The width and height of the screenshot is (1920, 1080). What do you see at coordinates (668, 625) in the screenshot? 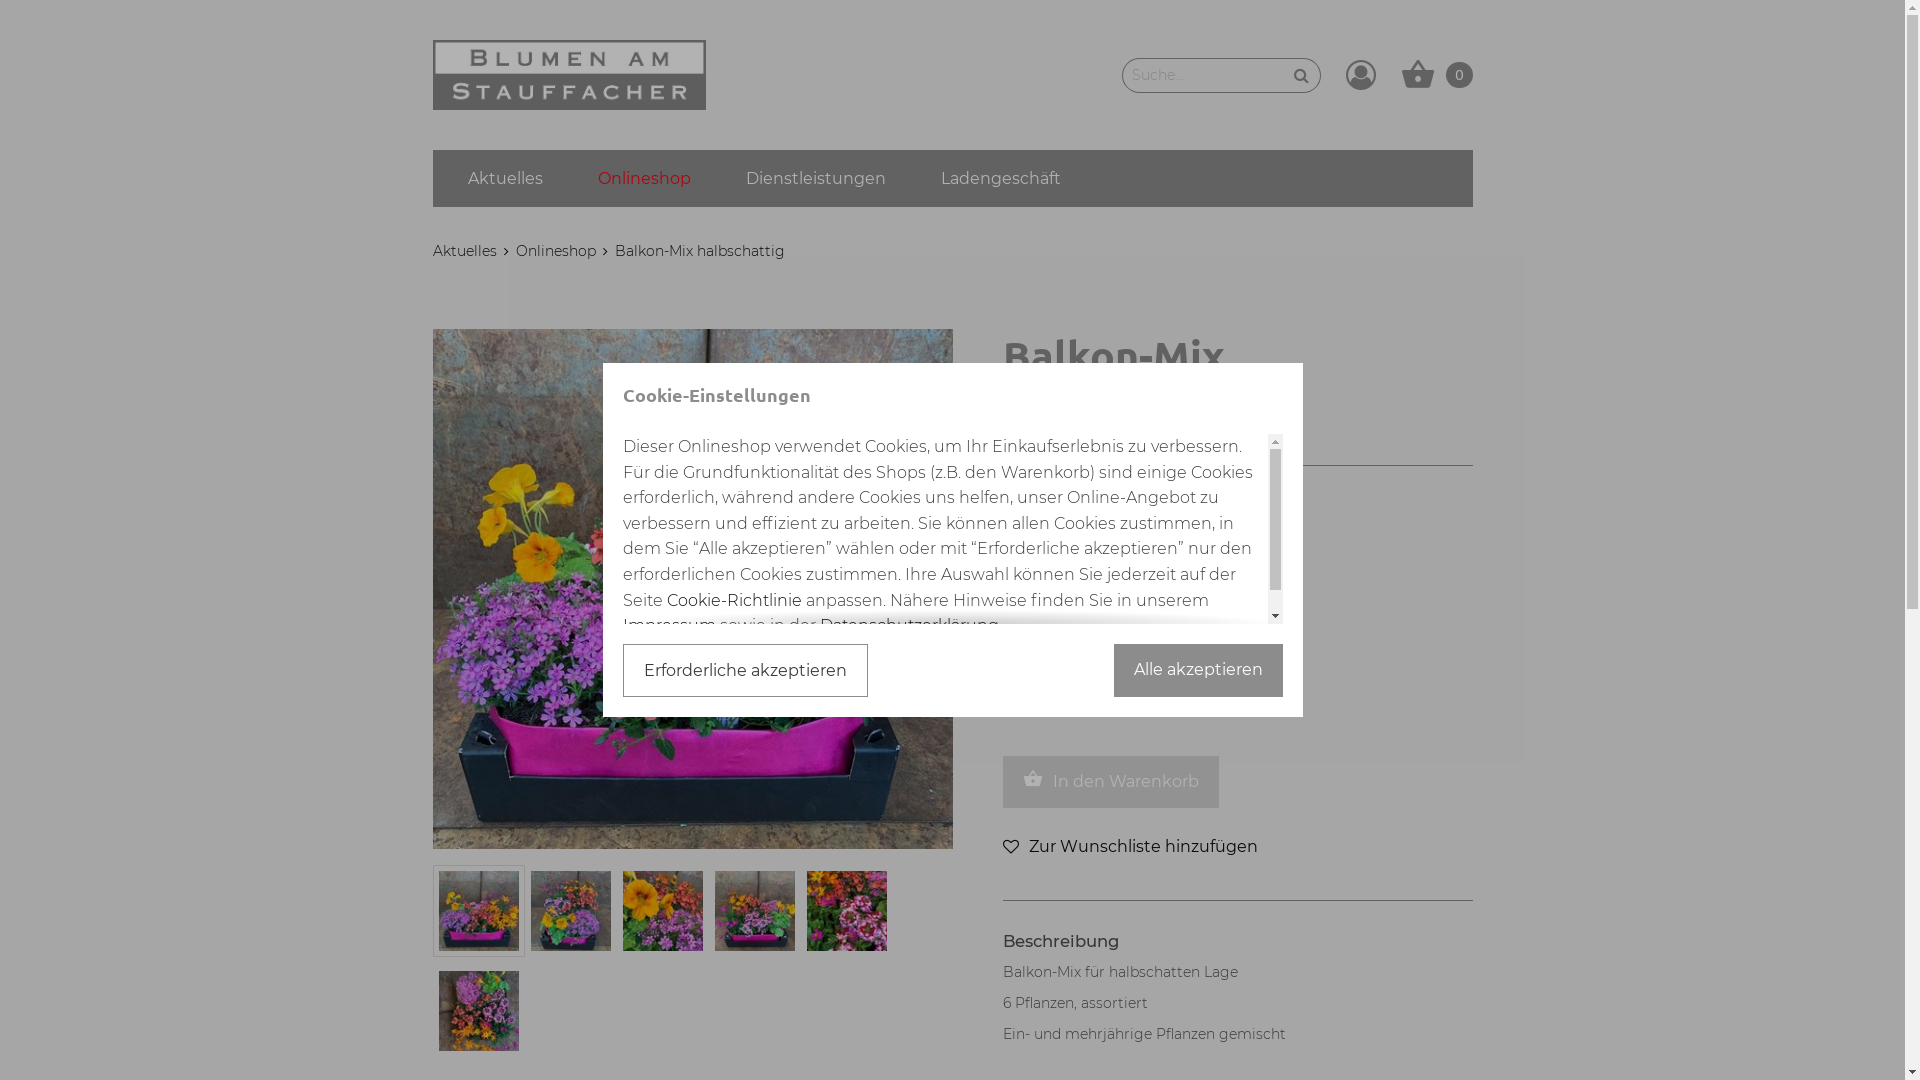
I see `Impressum` at bounding box center [668, 625].